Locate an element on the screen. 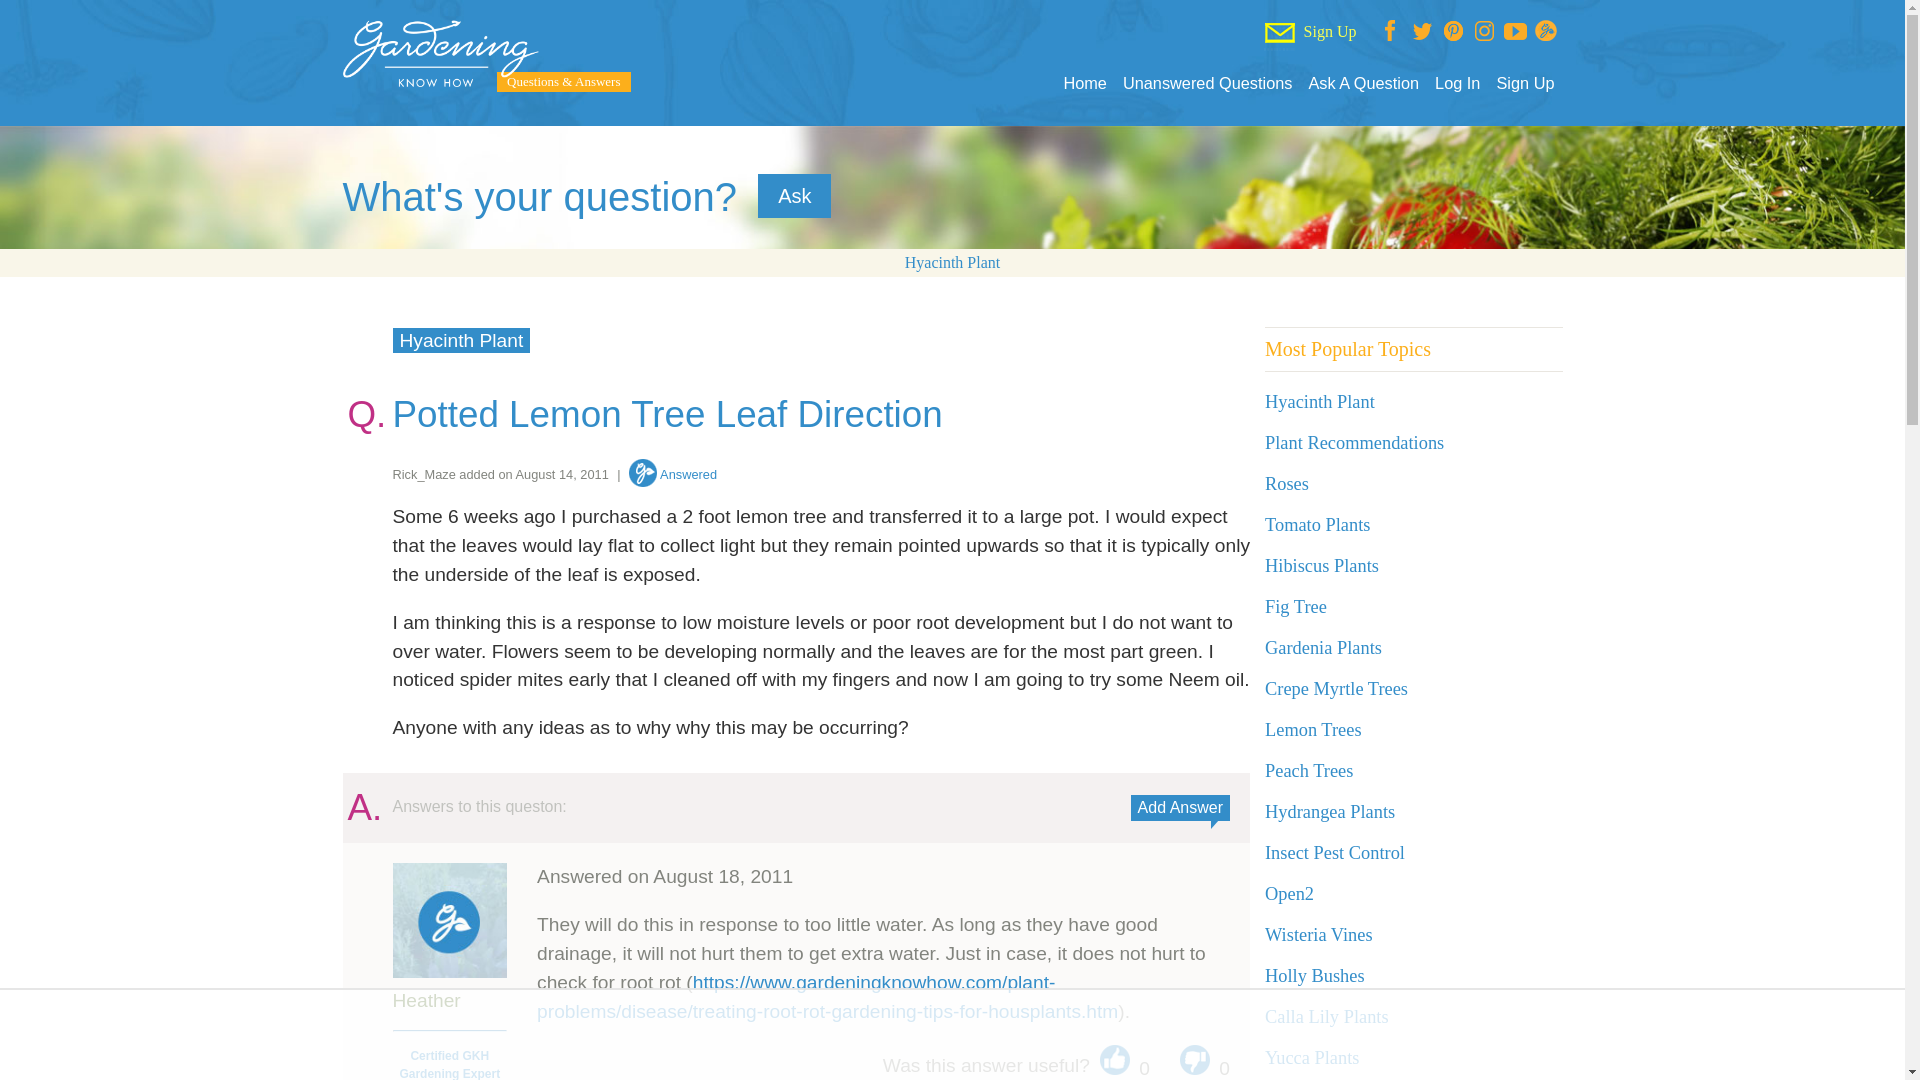 This screenshot has width=1920, height=1080. Ask A Question is located at coordinates (1362, 83).